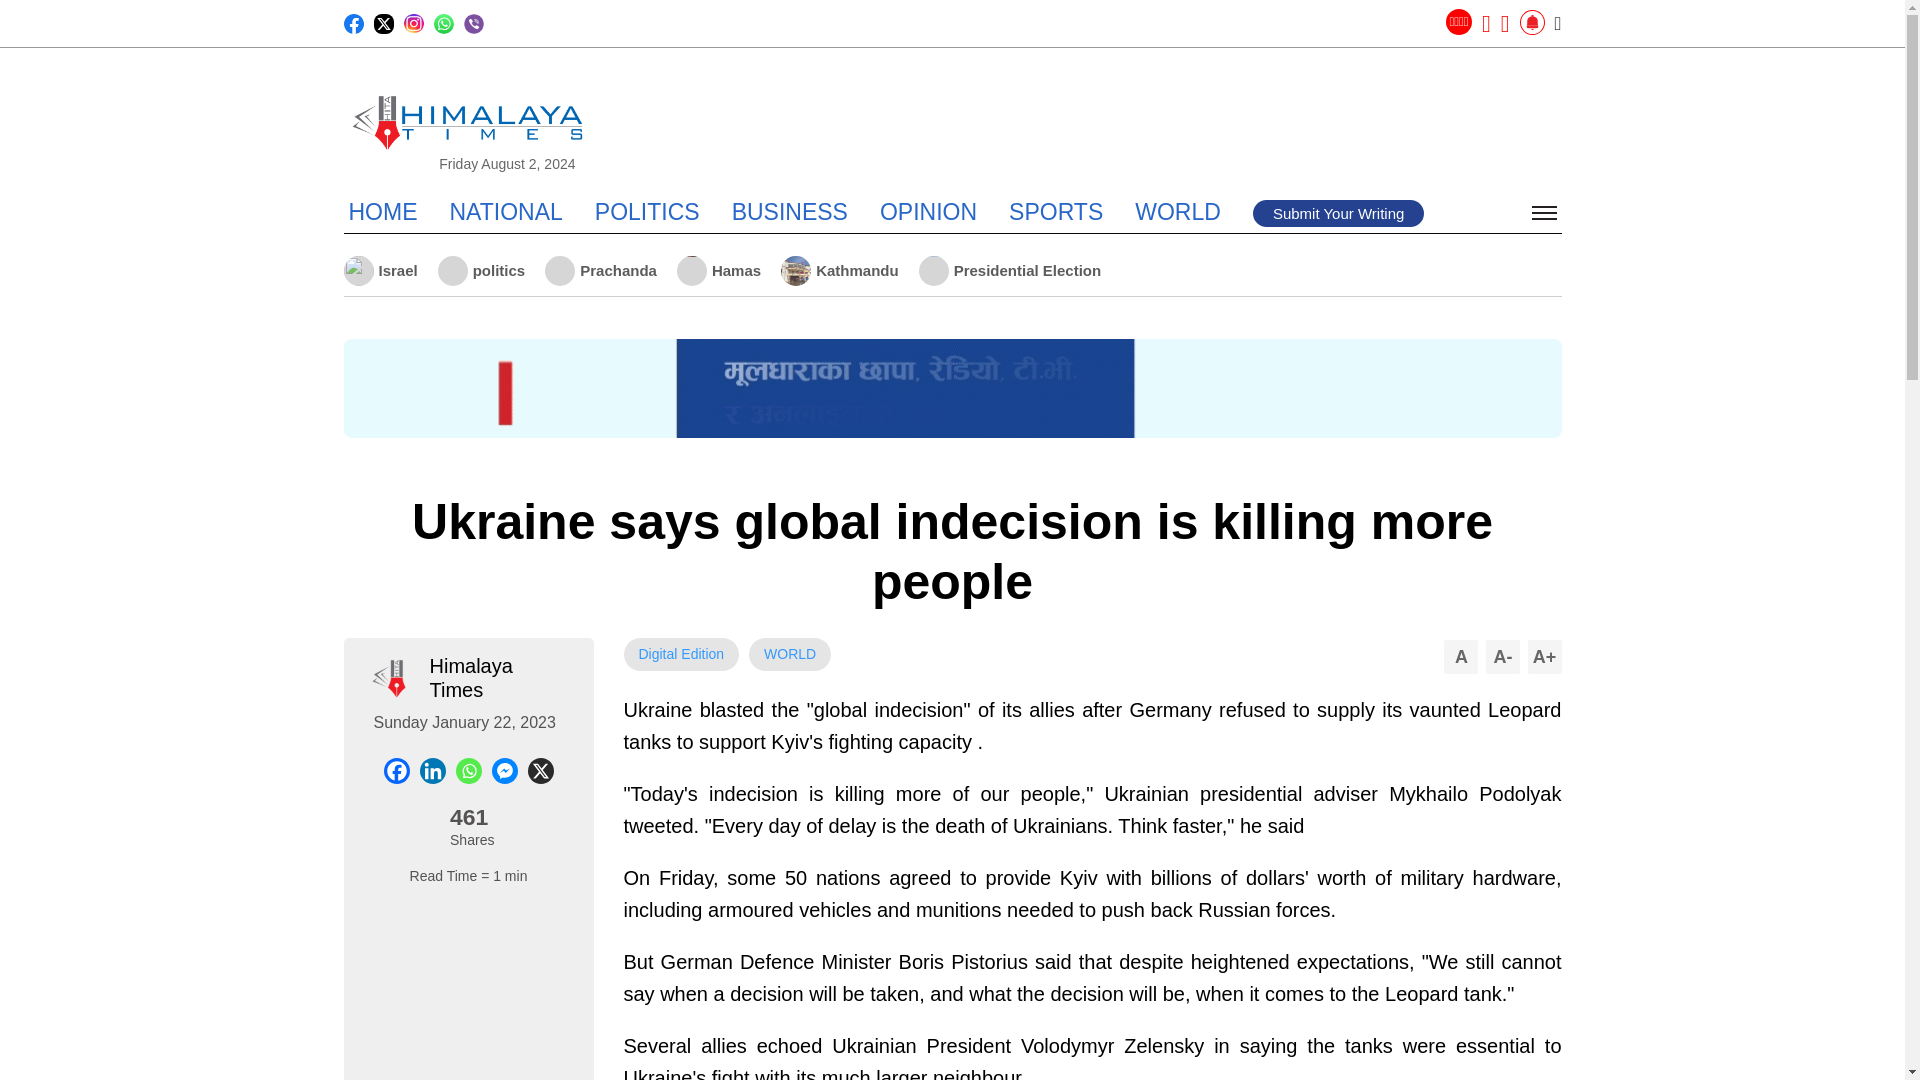  Describe the element at coordinates (1460, 656) in the screenshot. I see `Reset` at that location.